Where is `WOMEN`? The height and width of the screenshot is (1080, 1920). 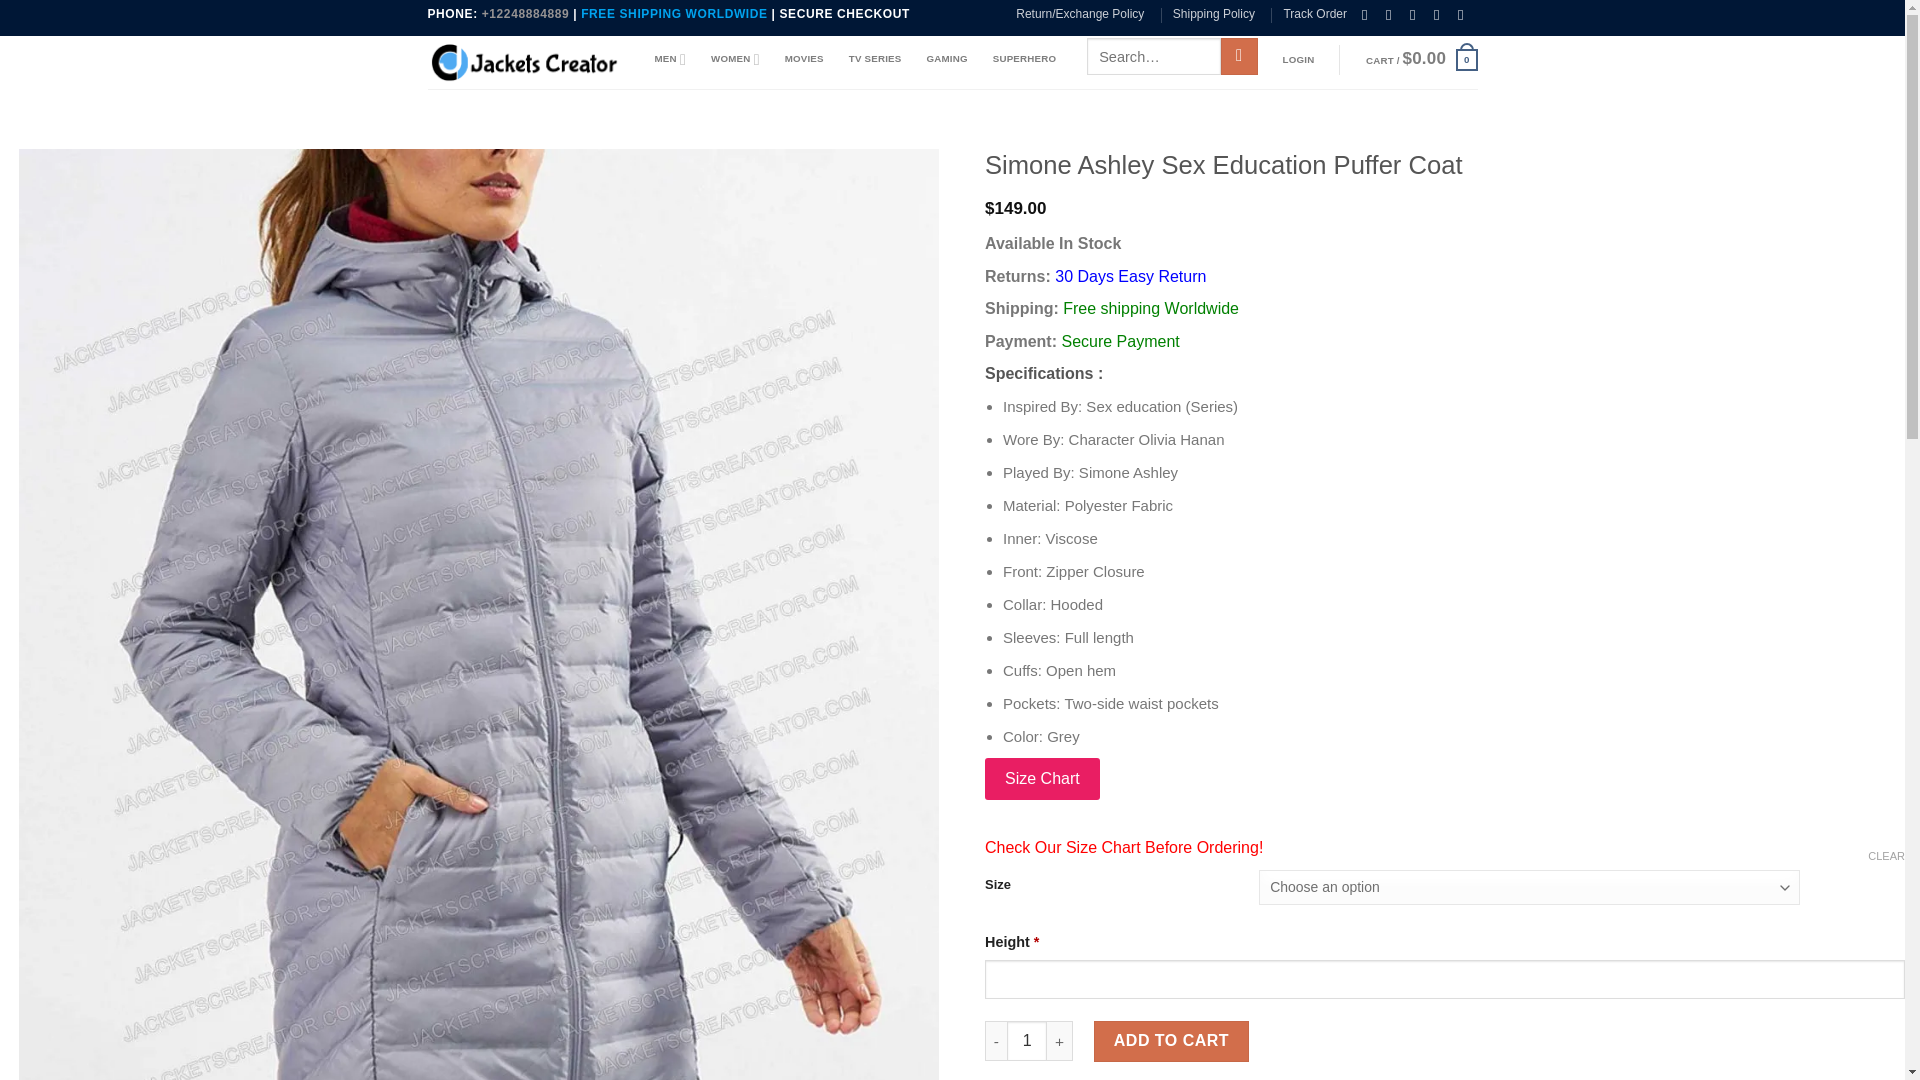 WOMEN is located at coordinates (735, 58).